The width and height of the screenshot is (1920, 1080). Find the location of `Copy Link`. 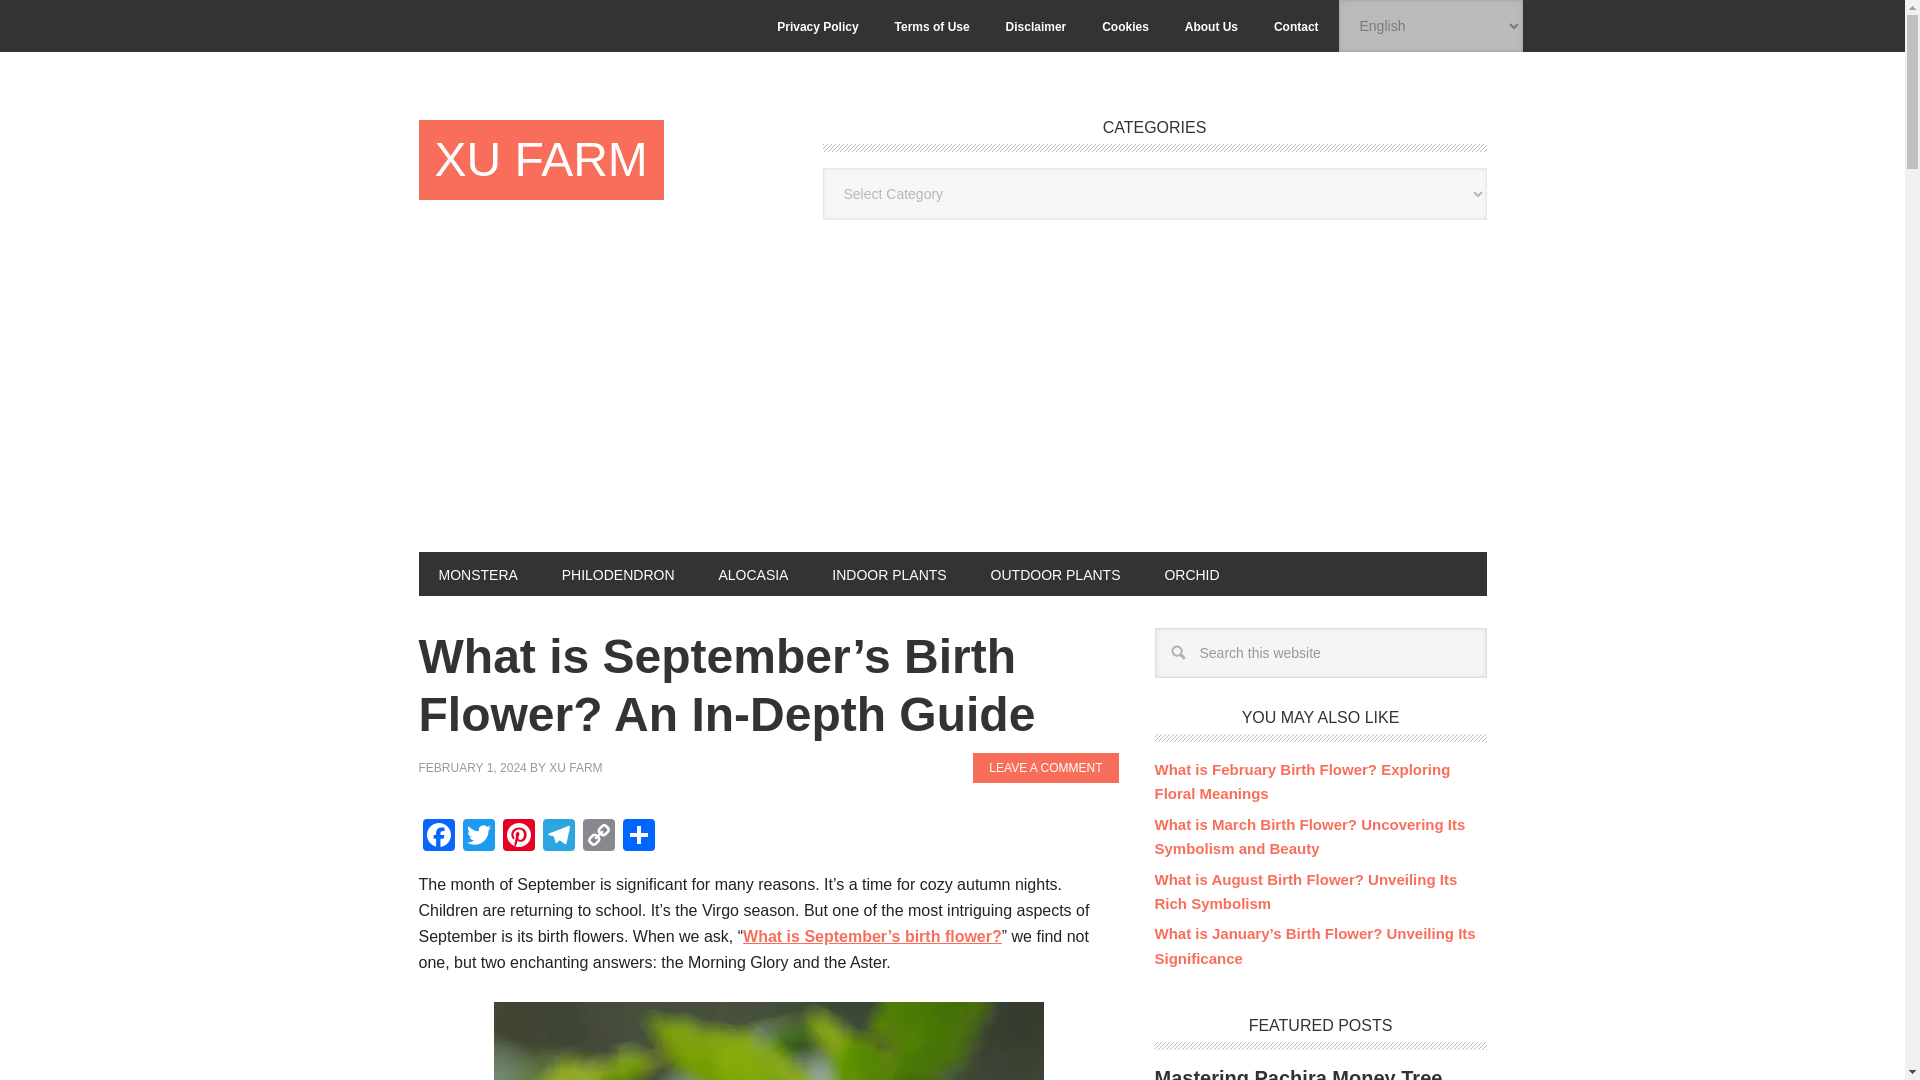

Copy Link is located at coordinates (598, 837).